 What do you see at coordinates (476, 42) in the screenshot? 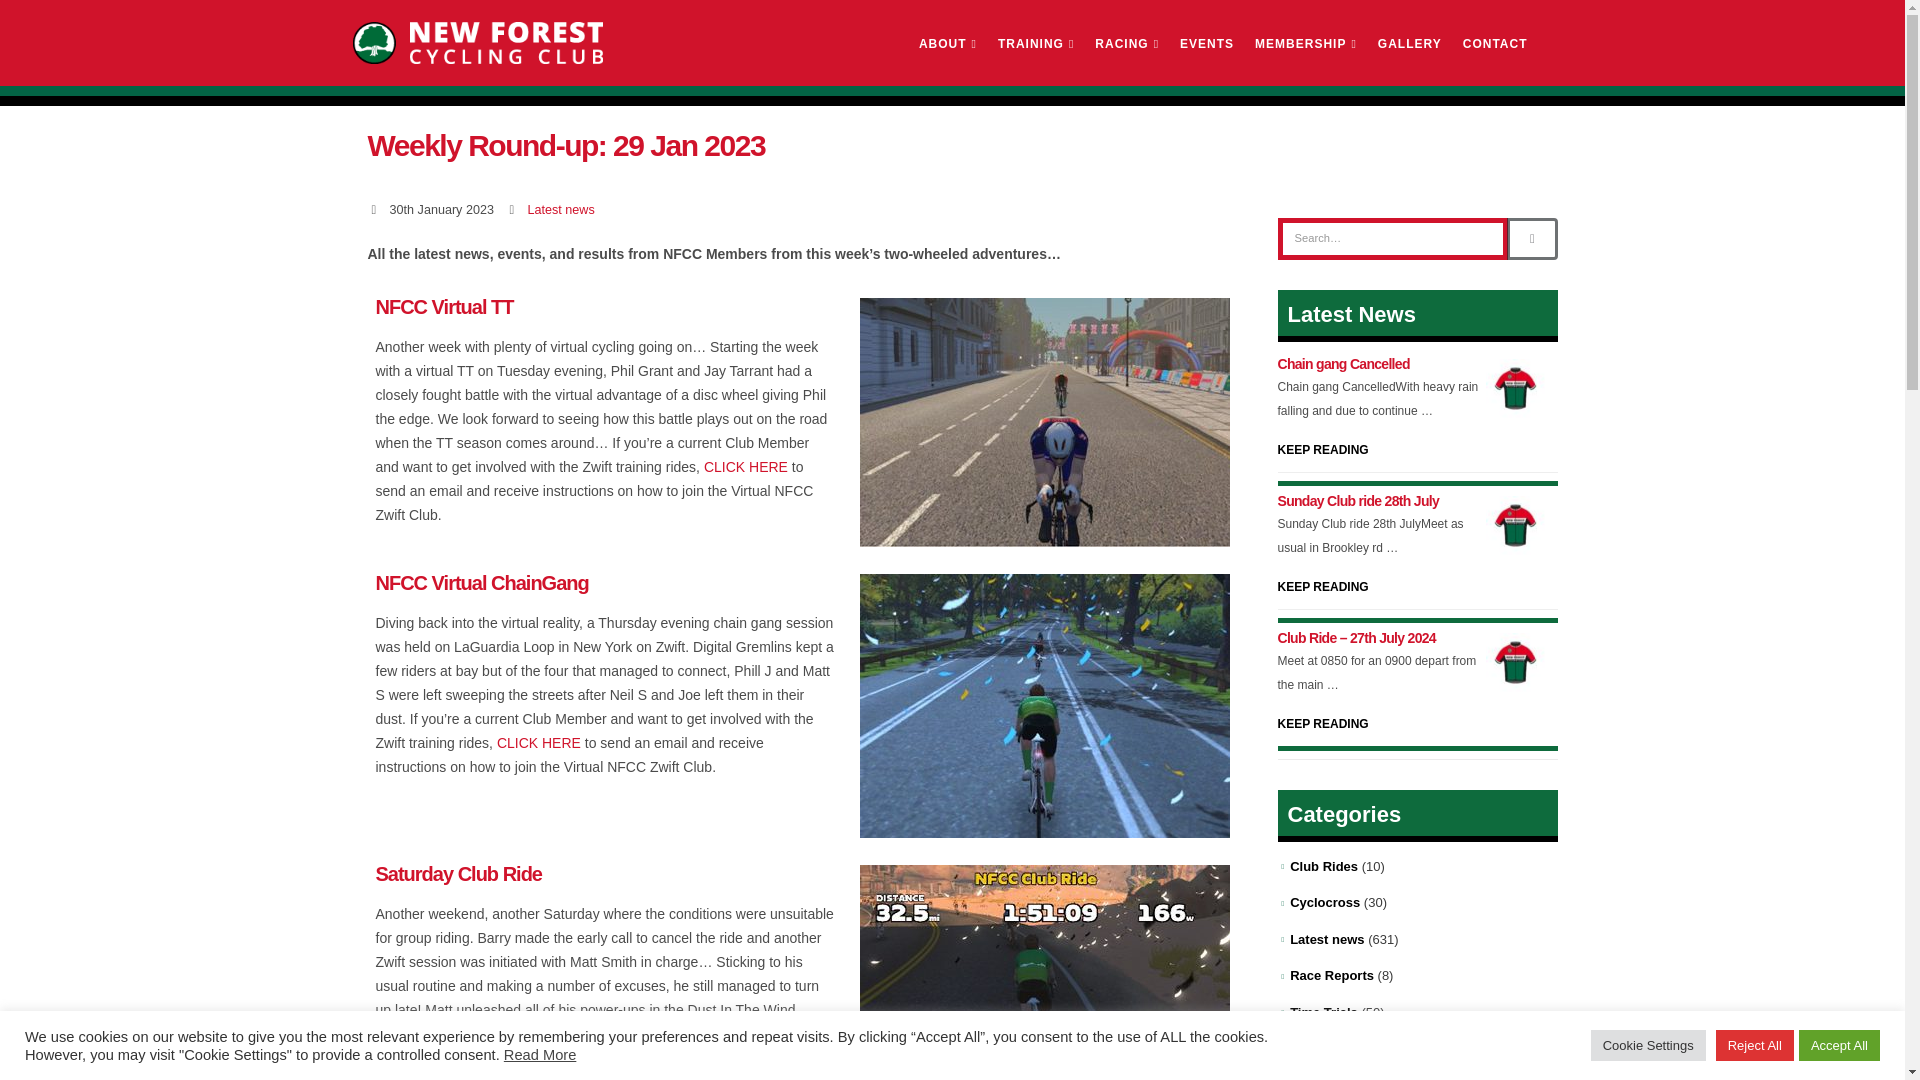
I see `New Forest Cycling Club - Over 85 years of cycling pedigree` at bounding box center [476, 42].